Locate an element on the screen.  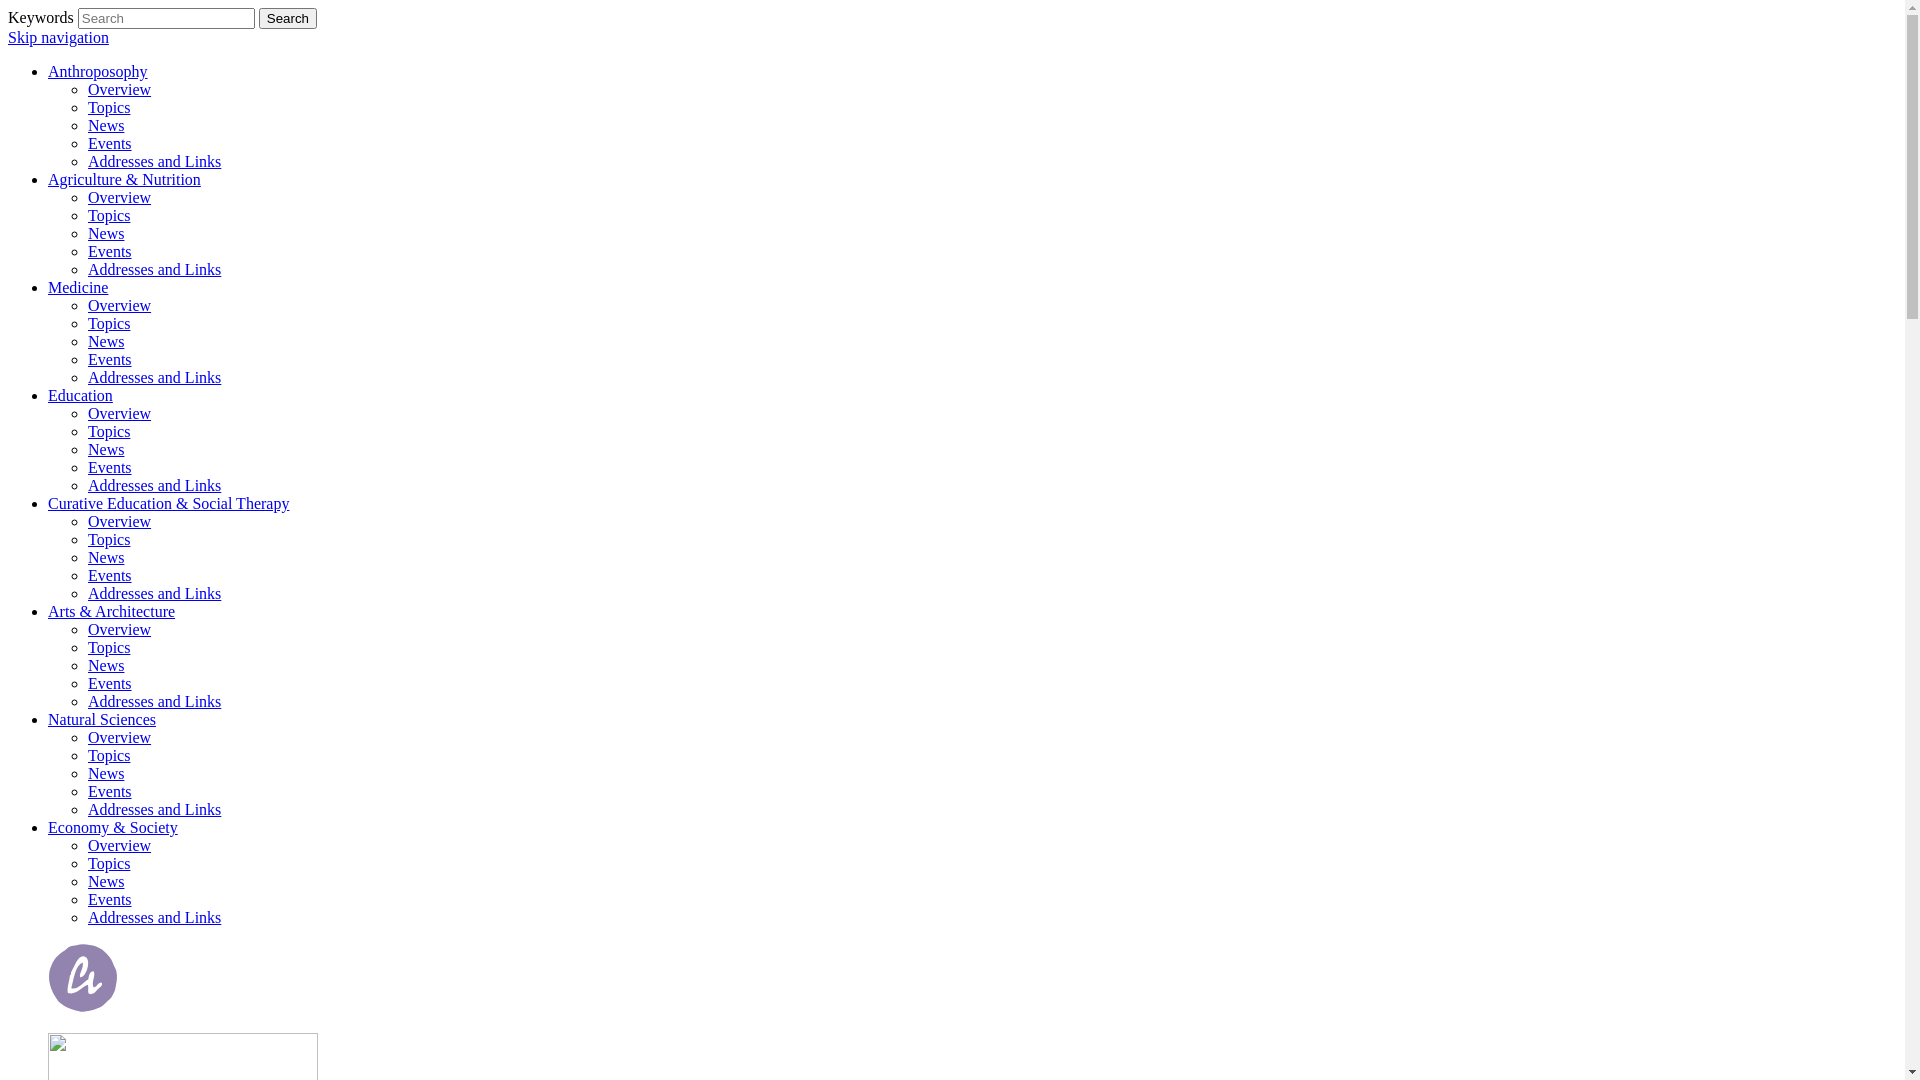
Education is located at coordinates (80, 396).